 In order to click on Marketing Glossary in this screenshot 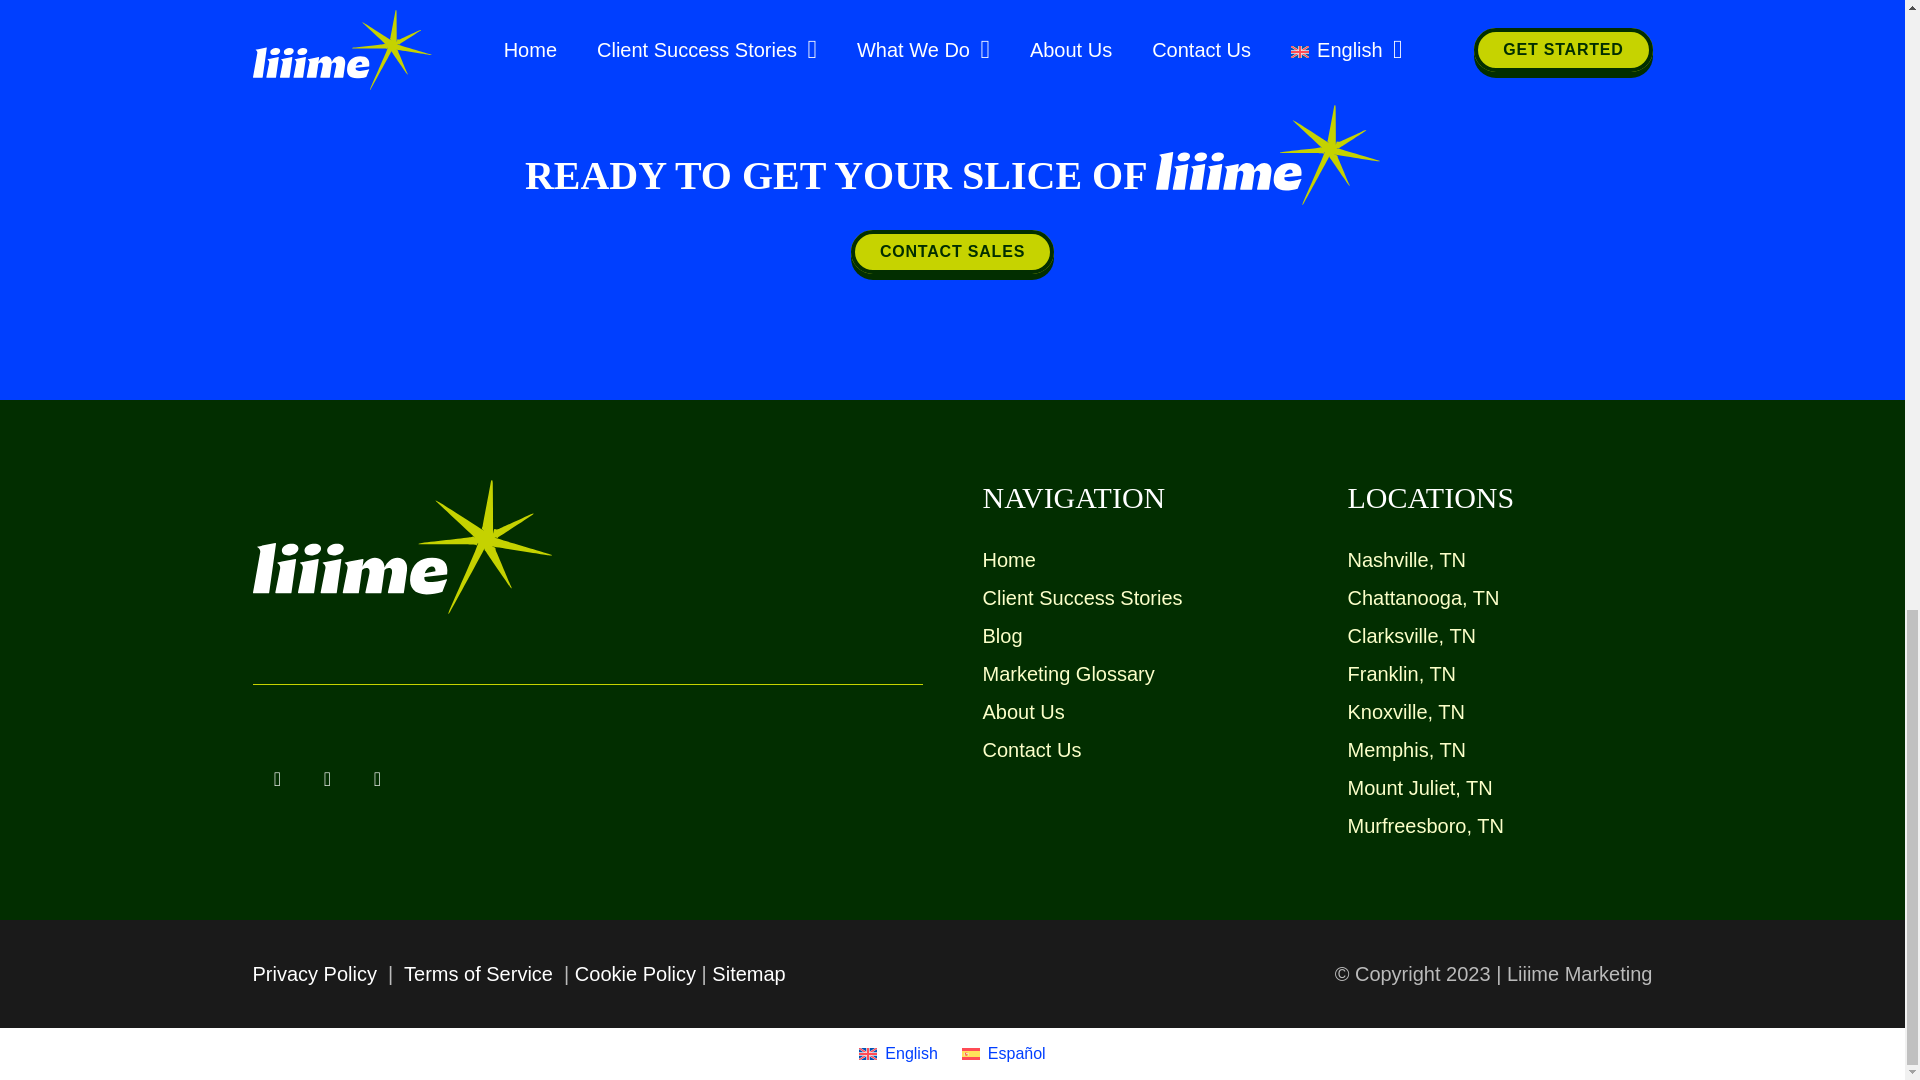, I will do `click(1067, 674)`.